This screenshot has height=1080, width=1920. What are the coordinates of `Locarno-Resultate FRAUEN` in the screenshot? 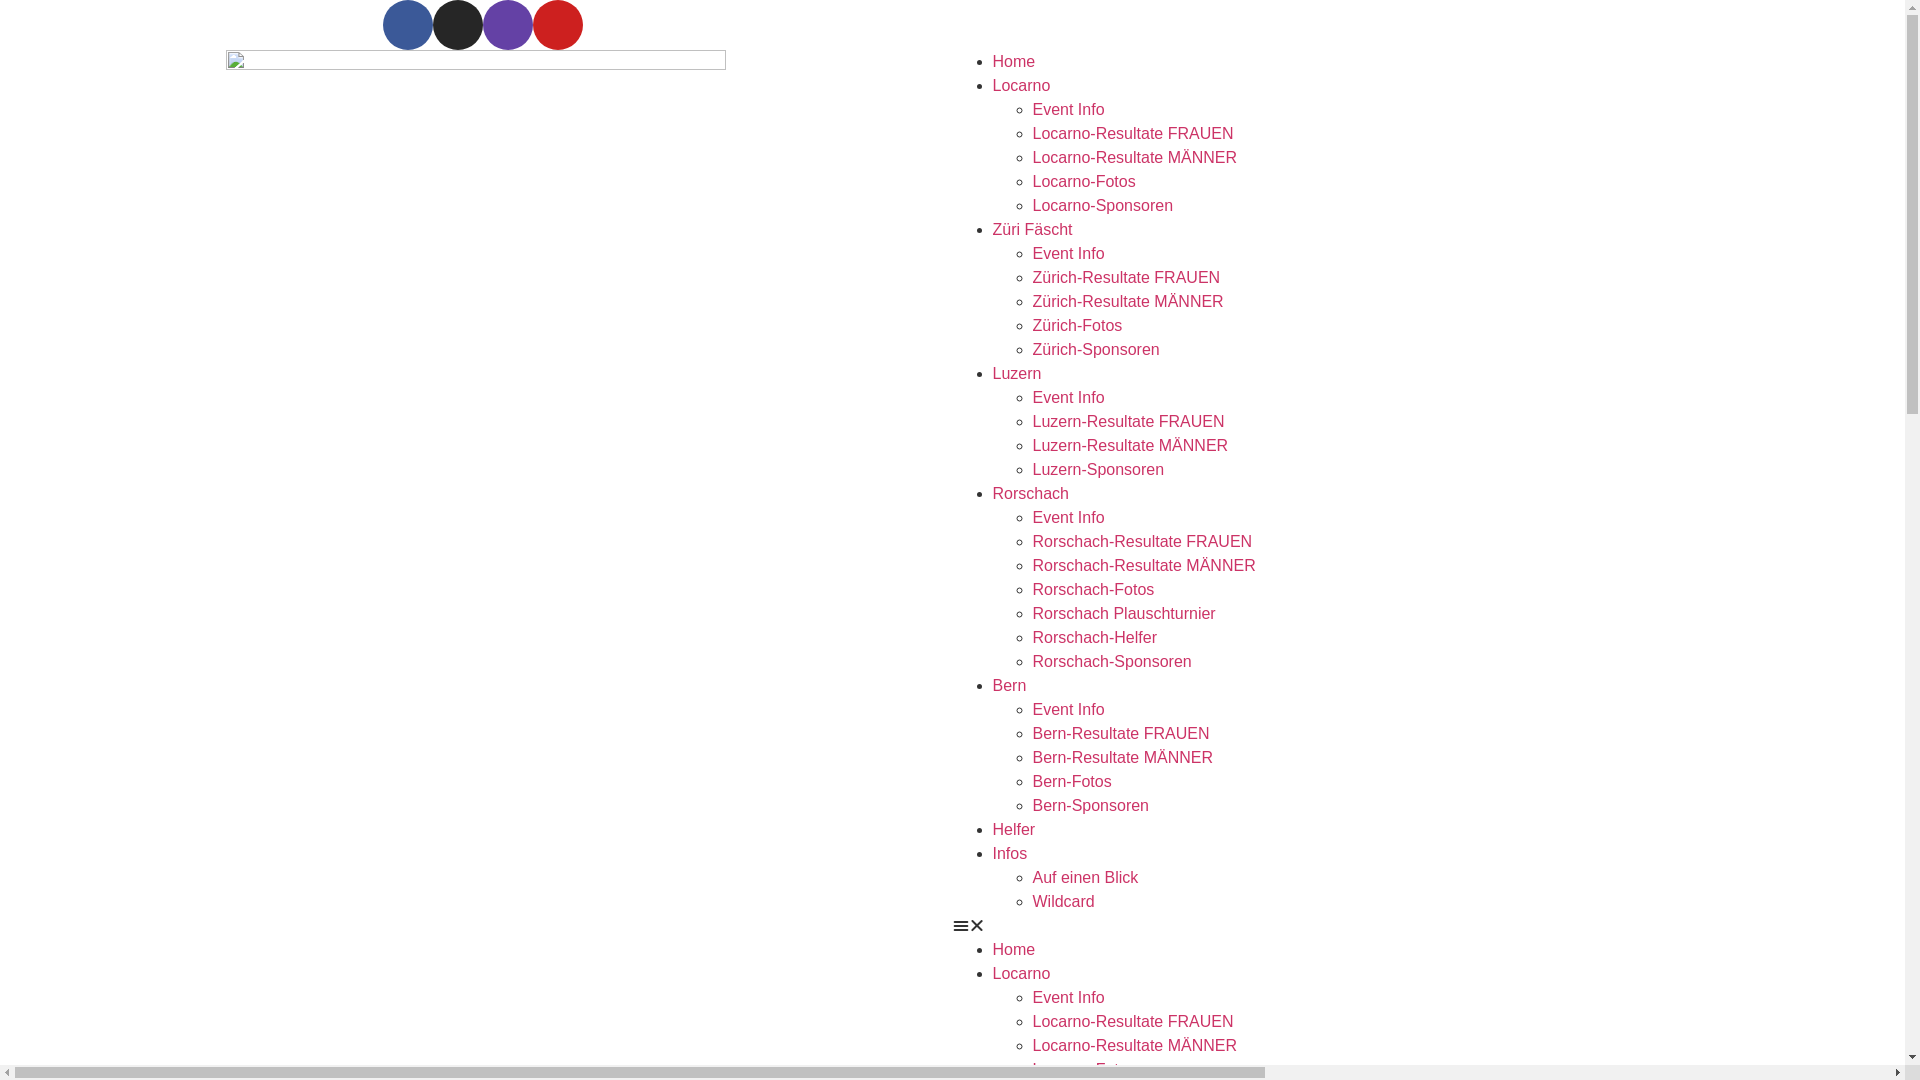 It's located at (1132, 134).